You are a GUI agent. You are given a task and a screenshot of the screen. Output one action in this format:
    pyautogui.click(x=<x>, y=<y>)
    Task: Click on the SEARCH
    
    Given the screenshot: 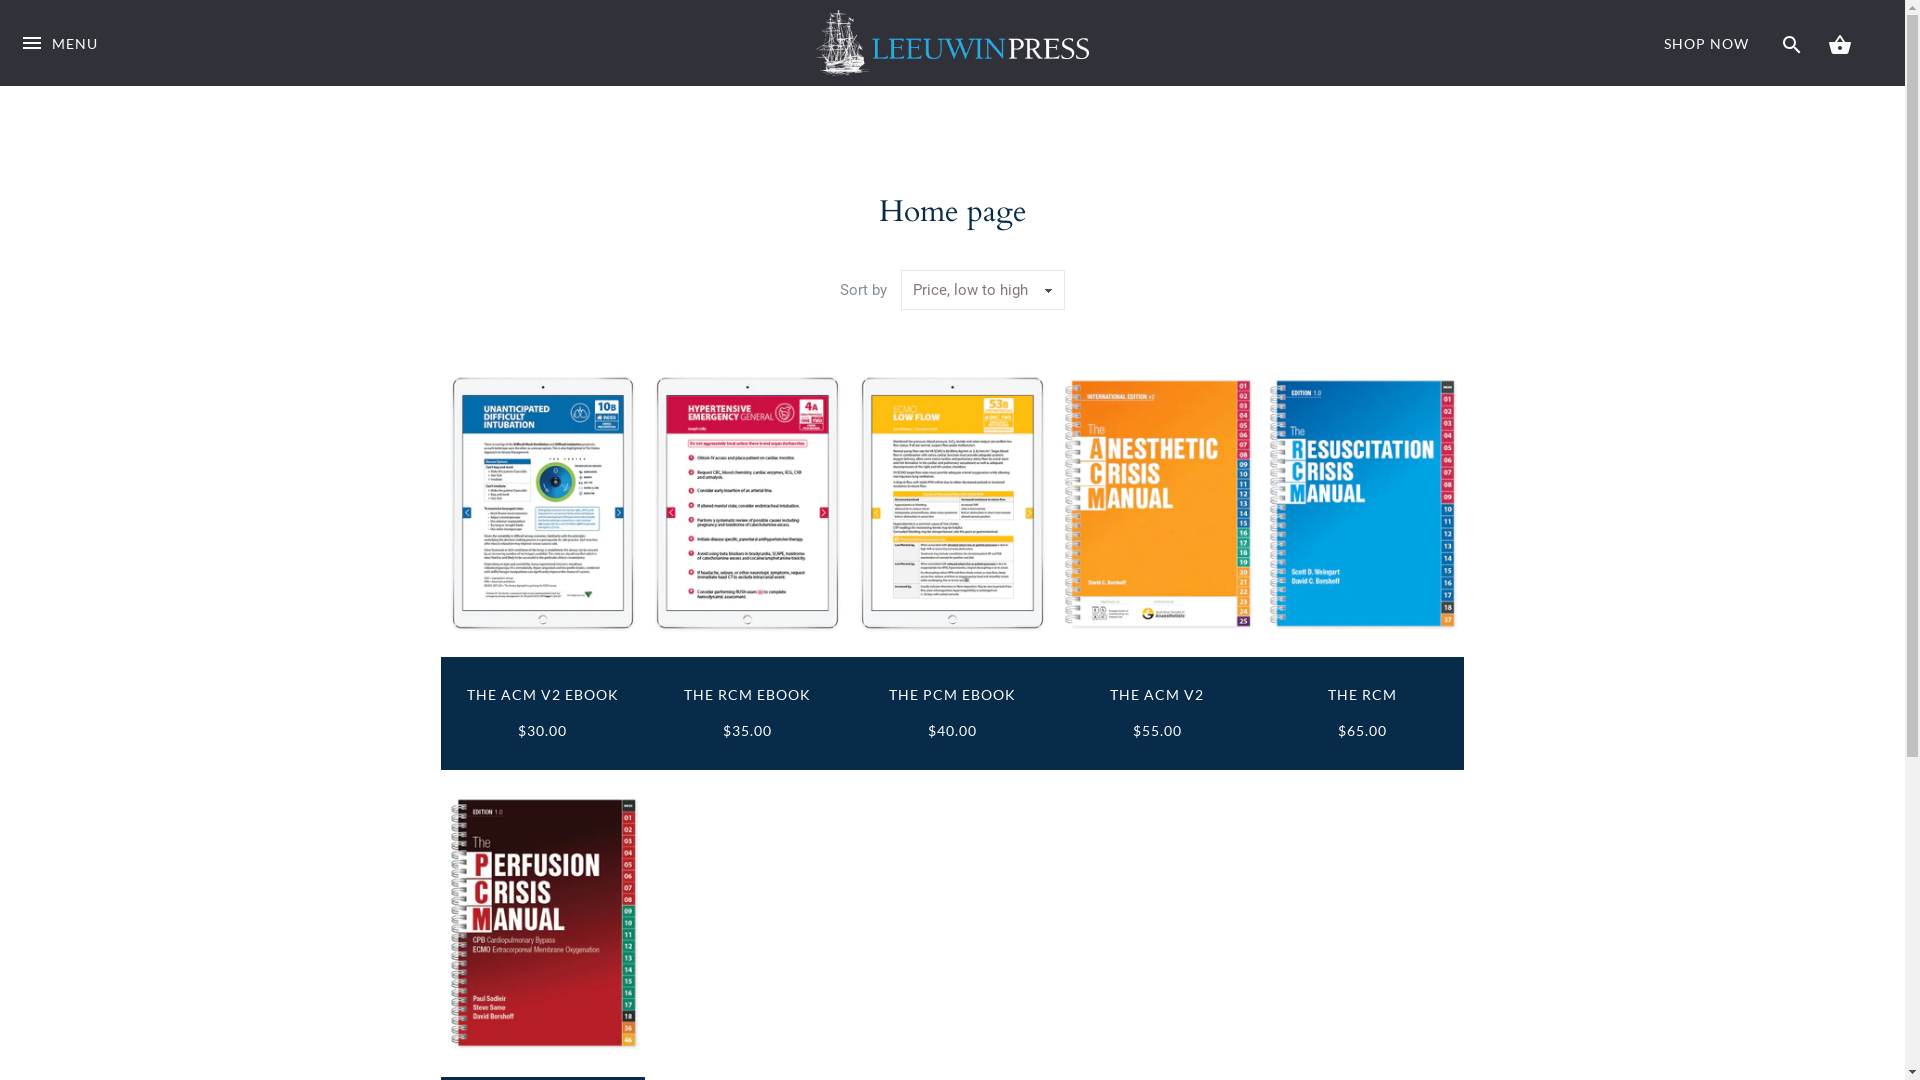 What is the action you would take?
    pyautogui.click(x=1792, y=43)
    